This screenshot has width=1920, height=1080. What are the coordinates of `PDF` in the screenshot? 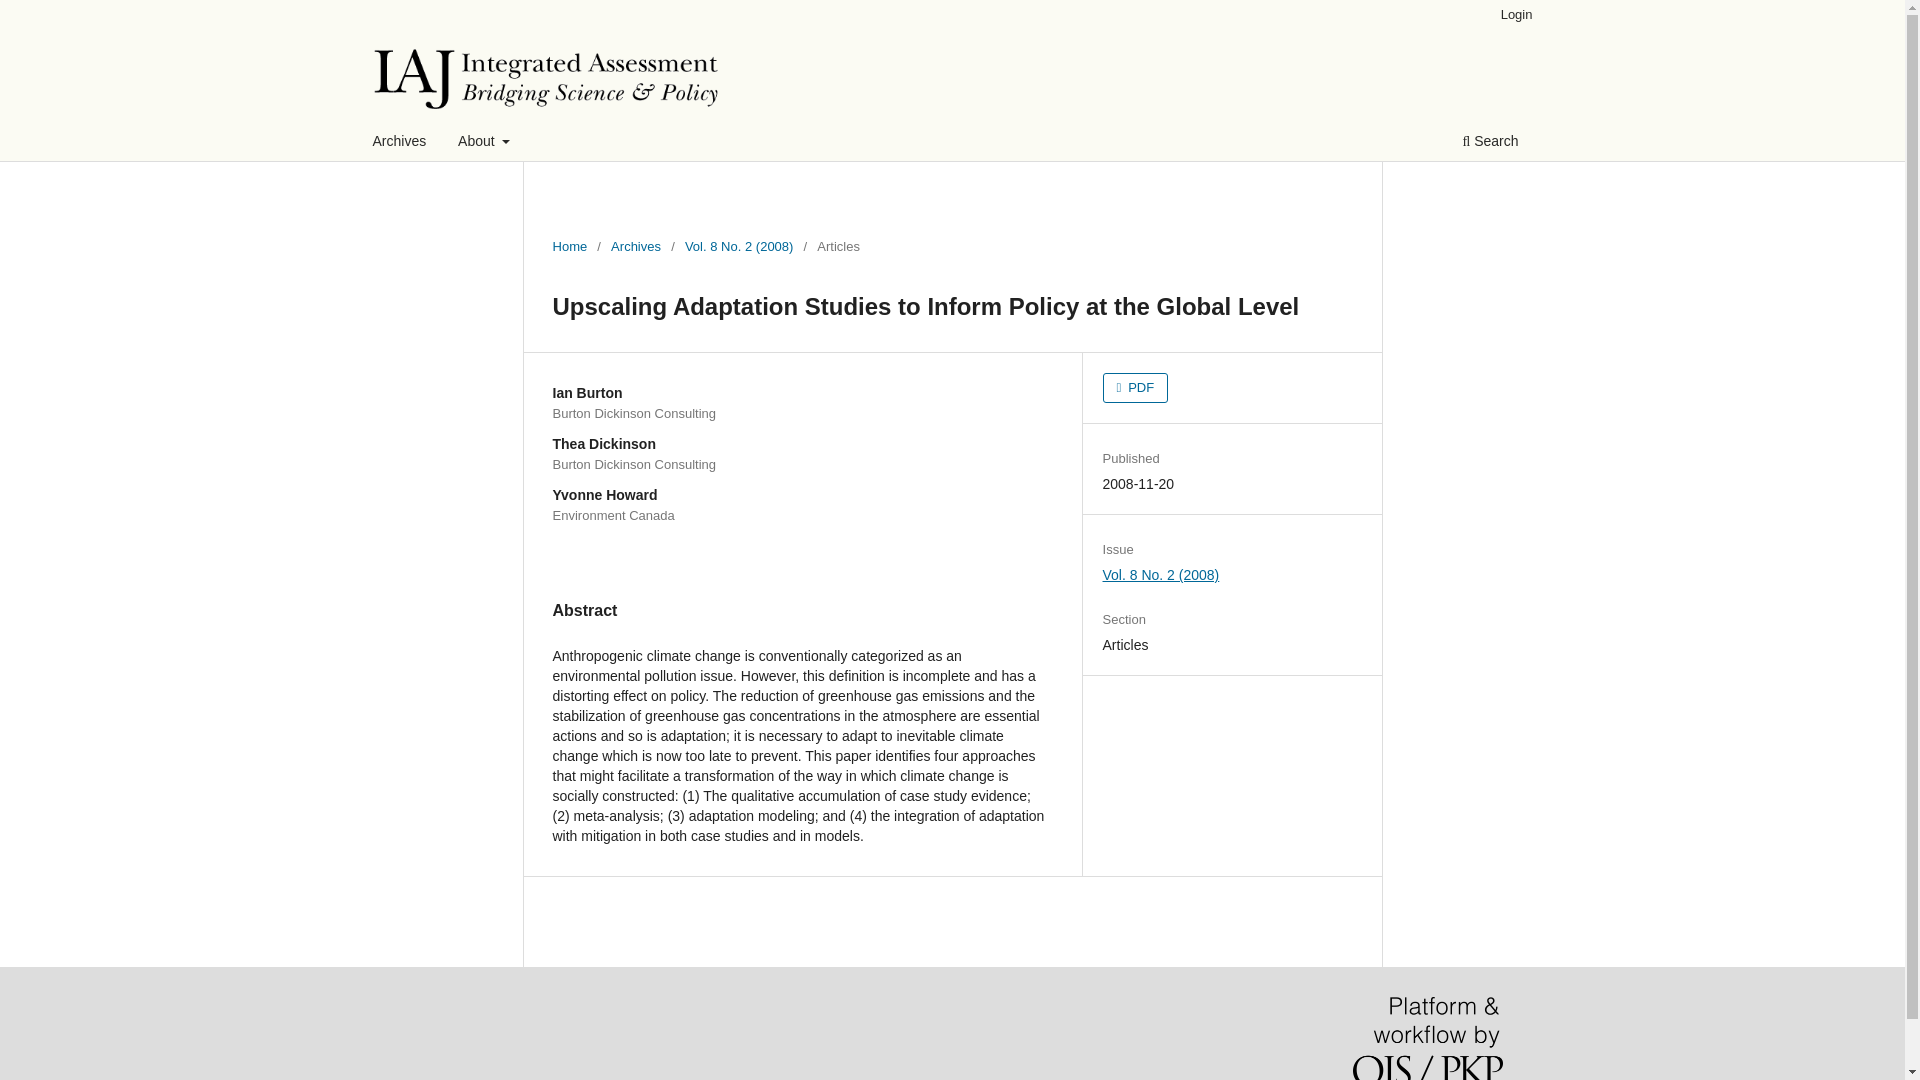 It's located at (1136, 387).